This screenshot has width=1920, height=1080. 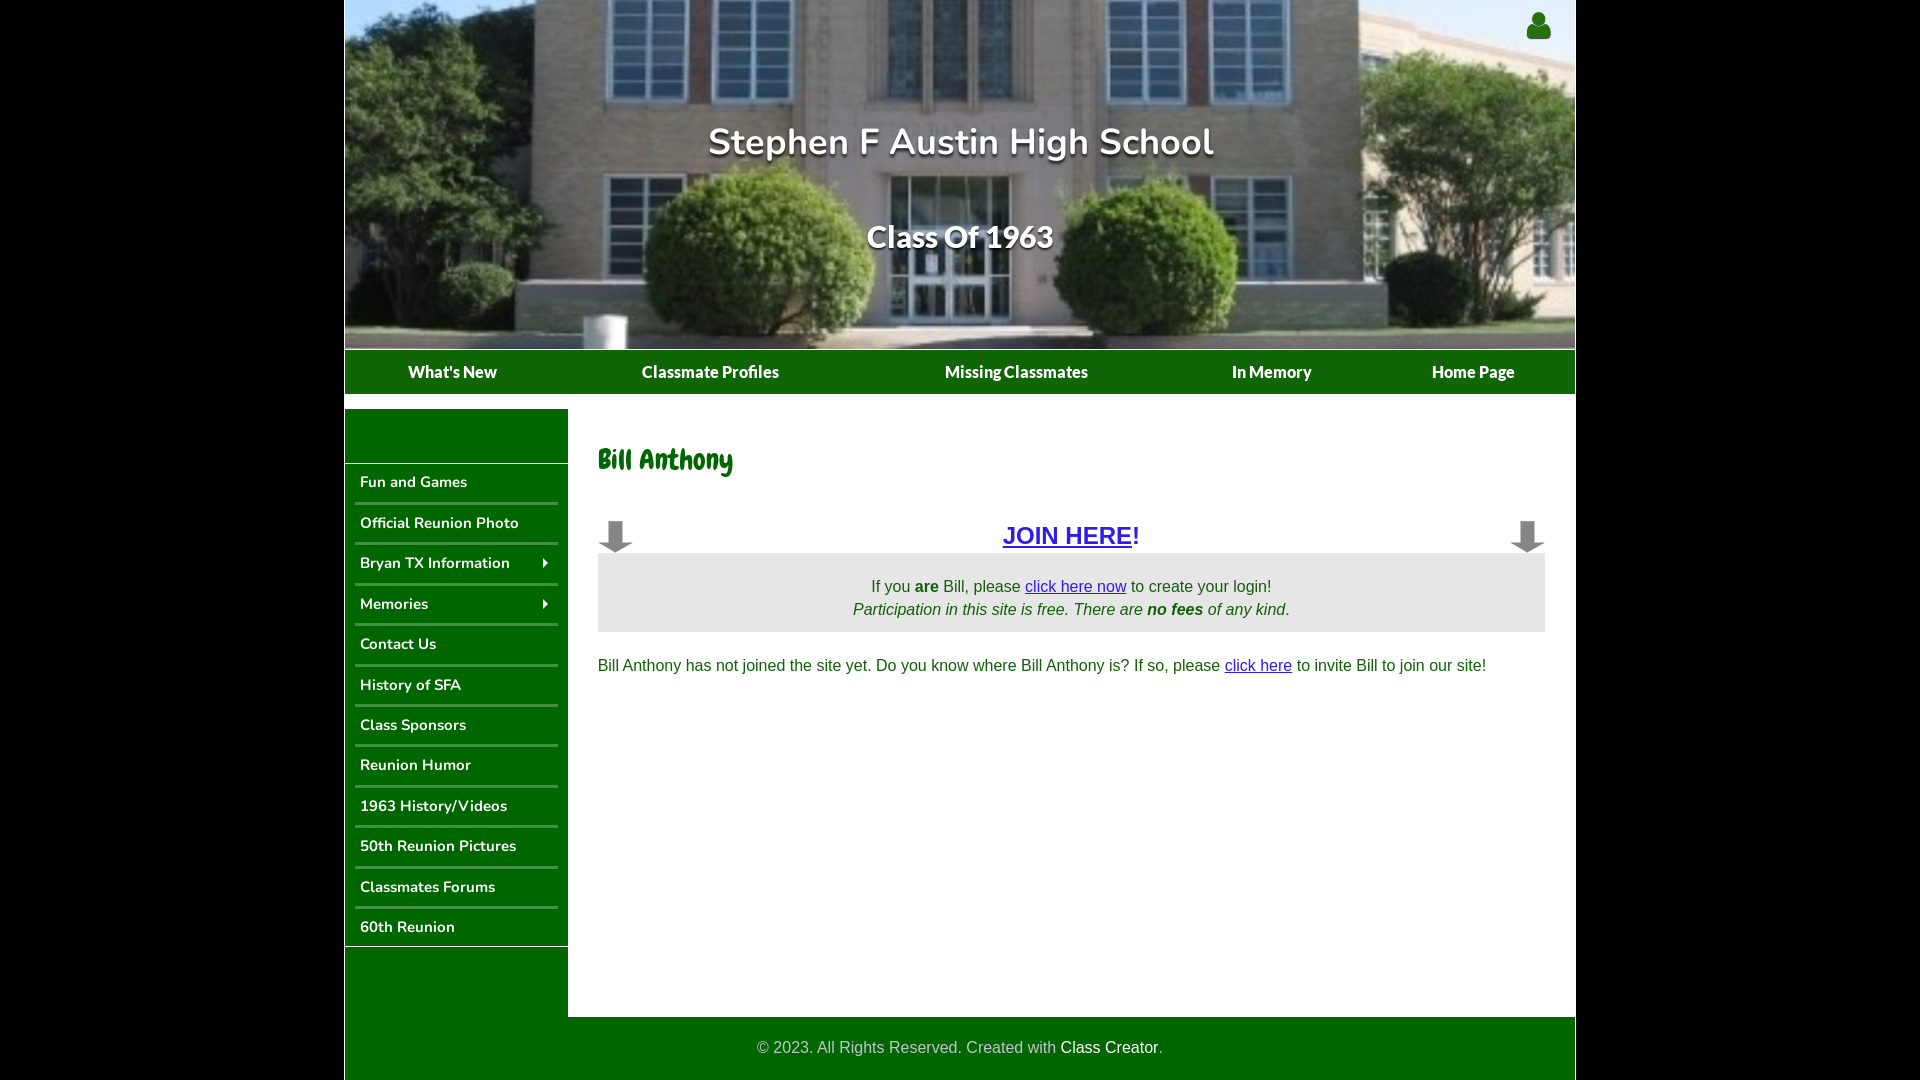 I want to click on Classmate Login, so click(x=1538, y=26).